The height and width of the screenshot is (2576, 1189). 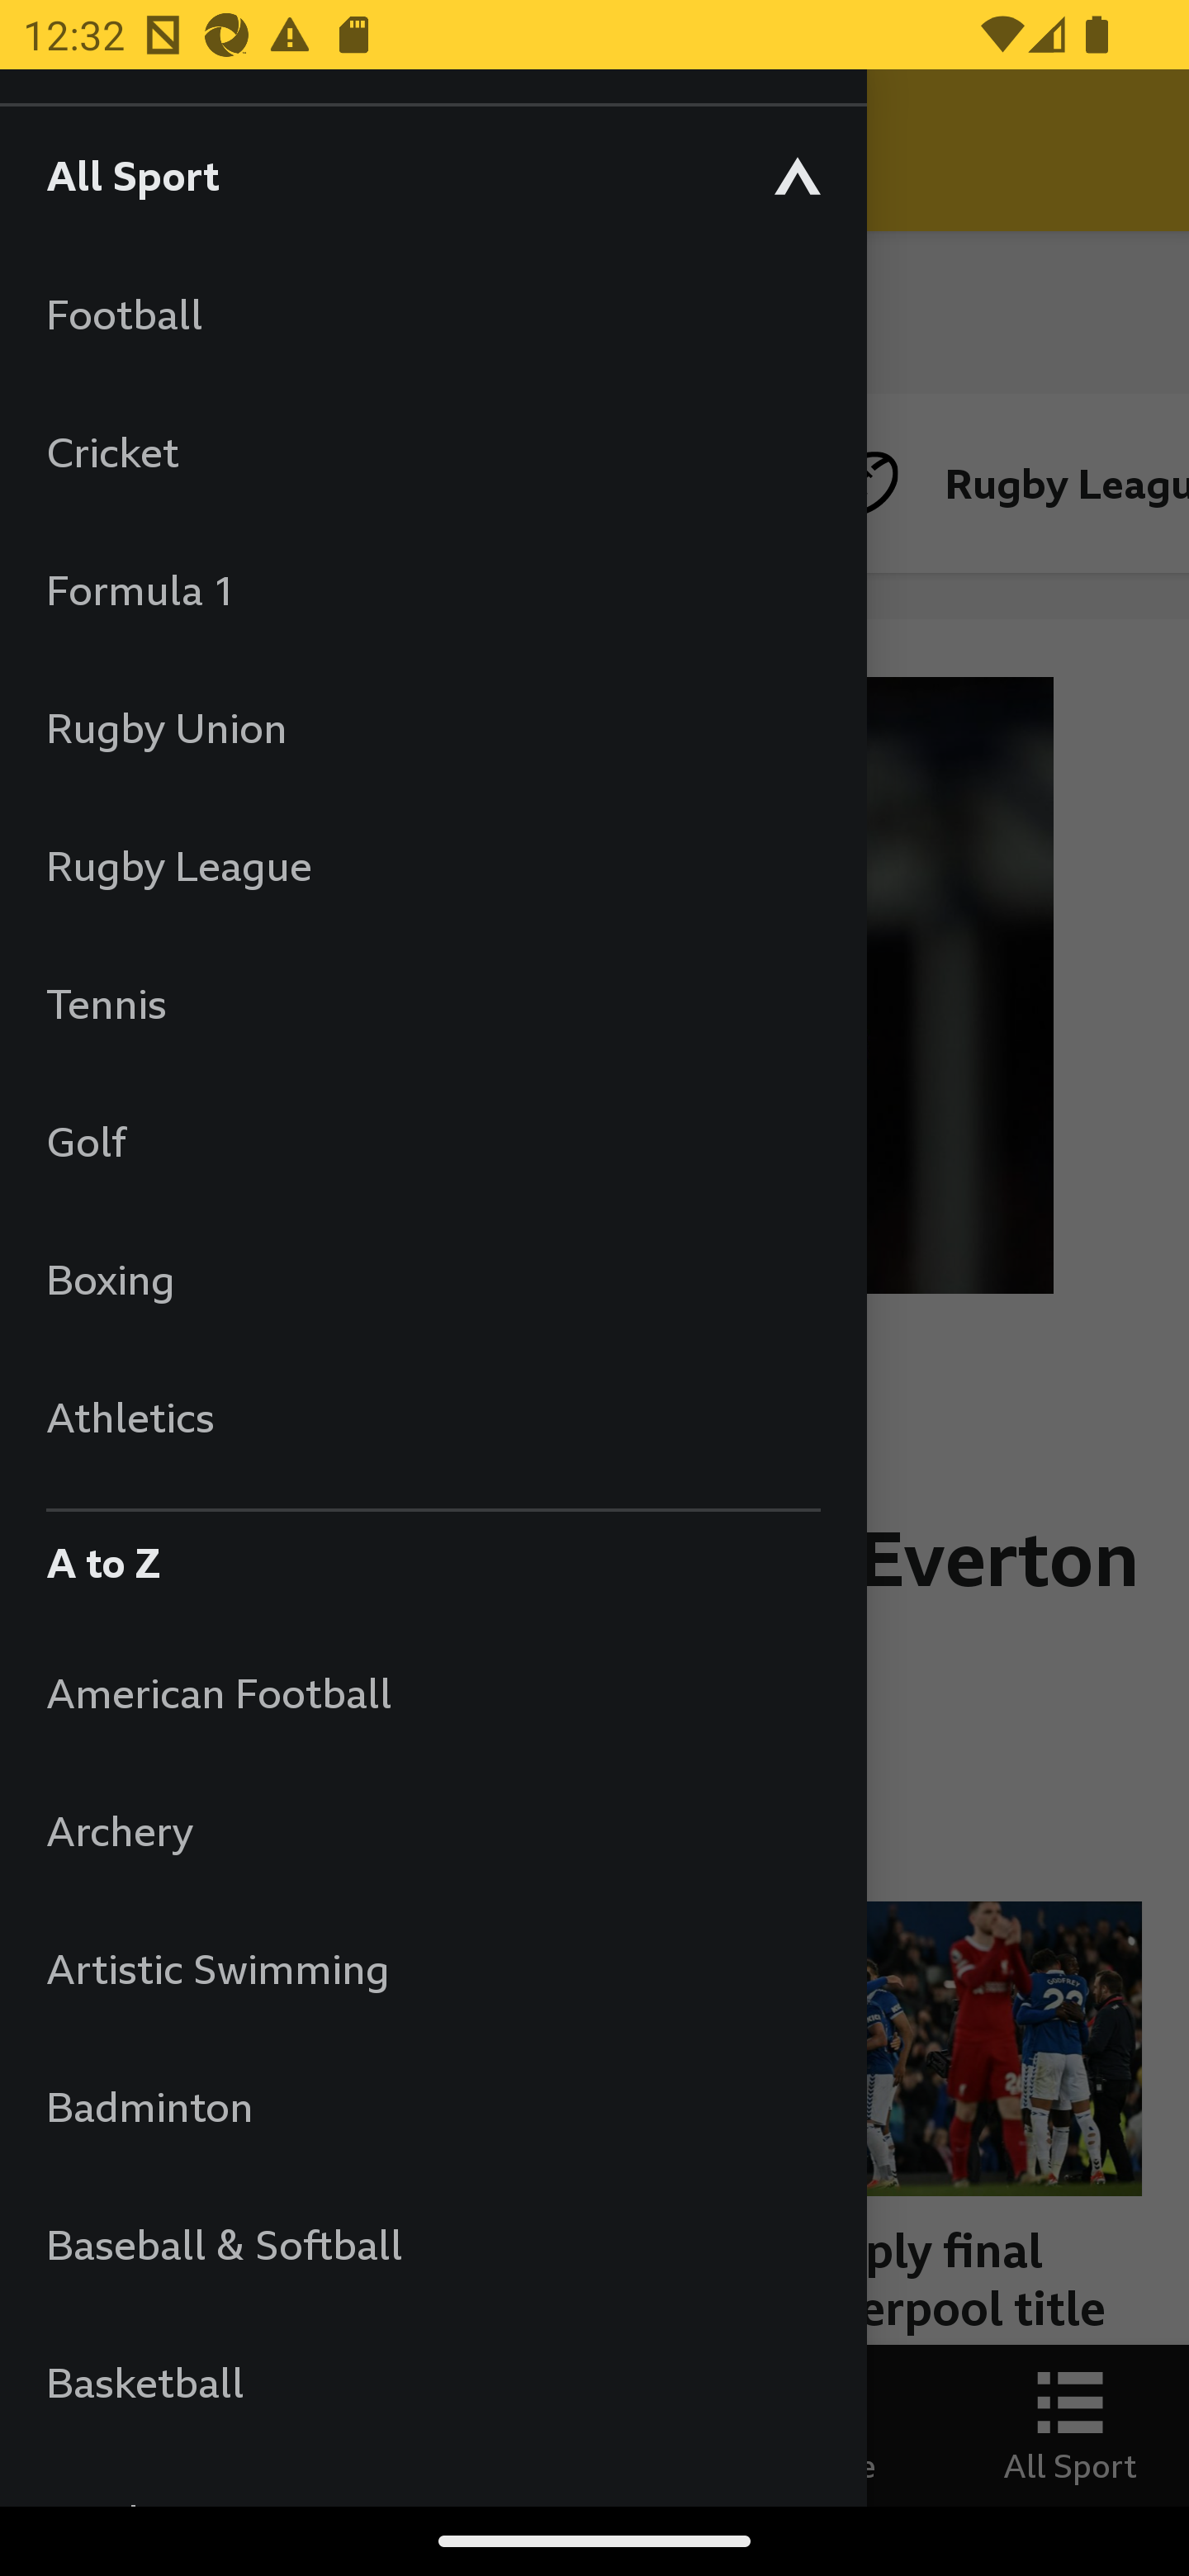 What do you see at coordinates (433, 1278) in the screenshot?
I see `Boxing` at bounding box center [433, 1278].